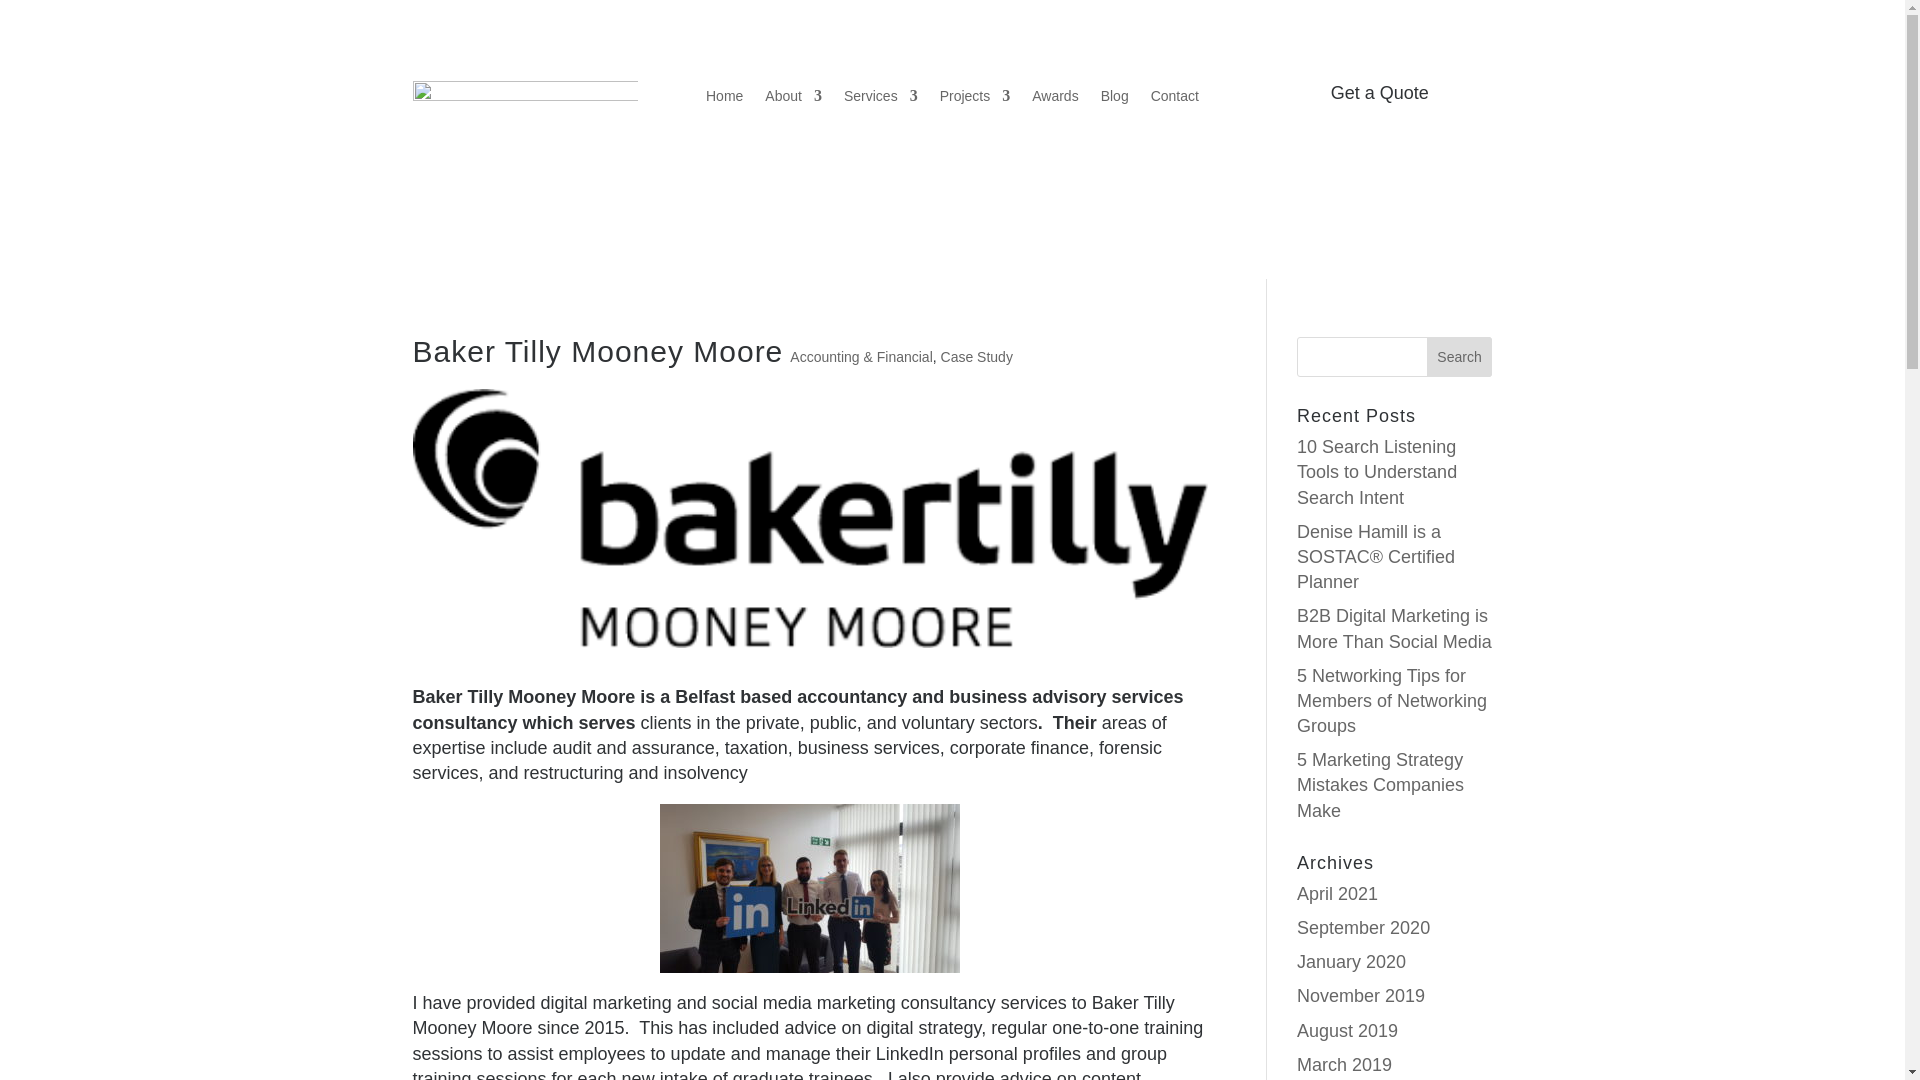  What do you see at coordinates (724, 100) in the screenshot?
I see `Home` at bounding box center [724, 100].